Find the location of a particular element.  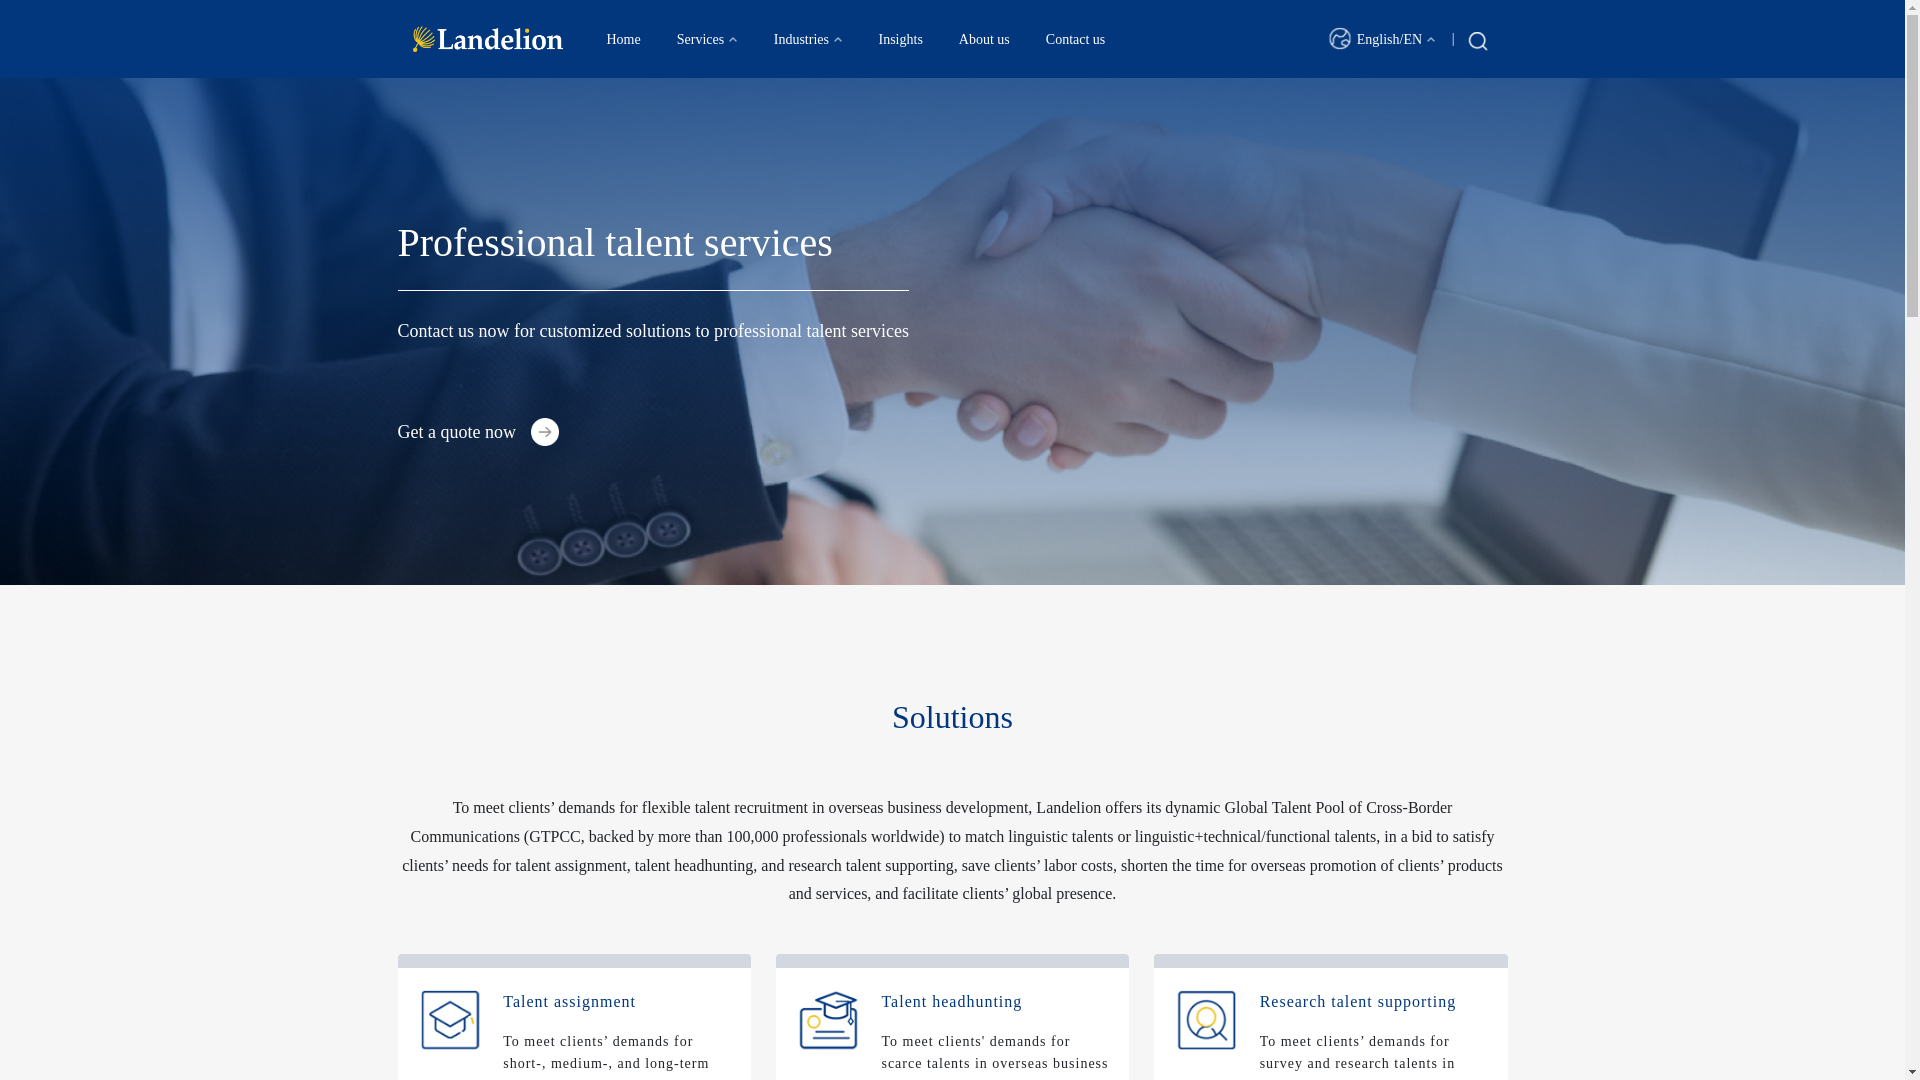

Industries is located at coordinates (808, 38).